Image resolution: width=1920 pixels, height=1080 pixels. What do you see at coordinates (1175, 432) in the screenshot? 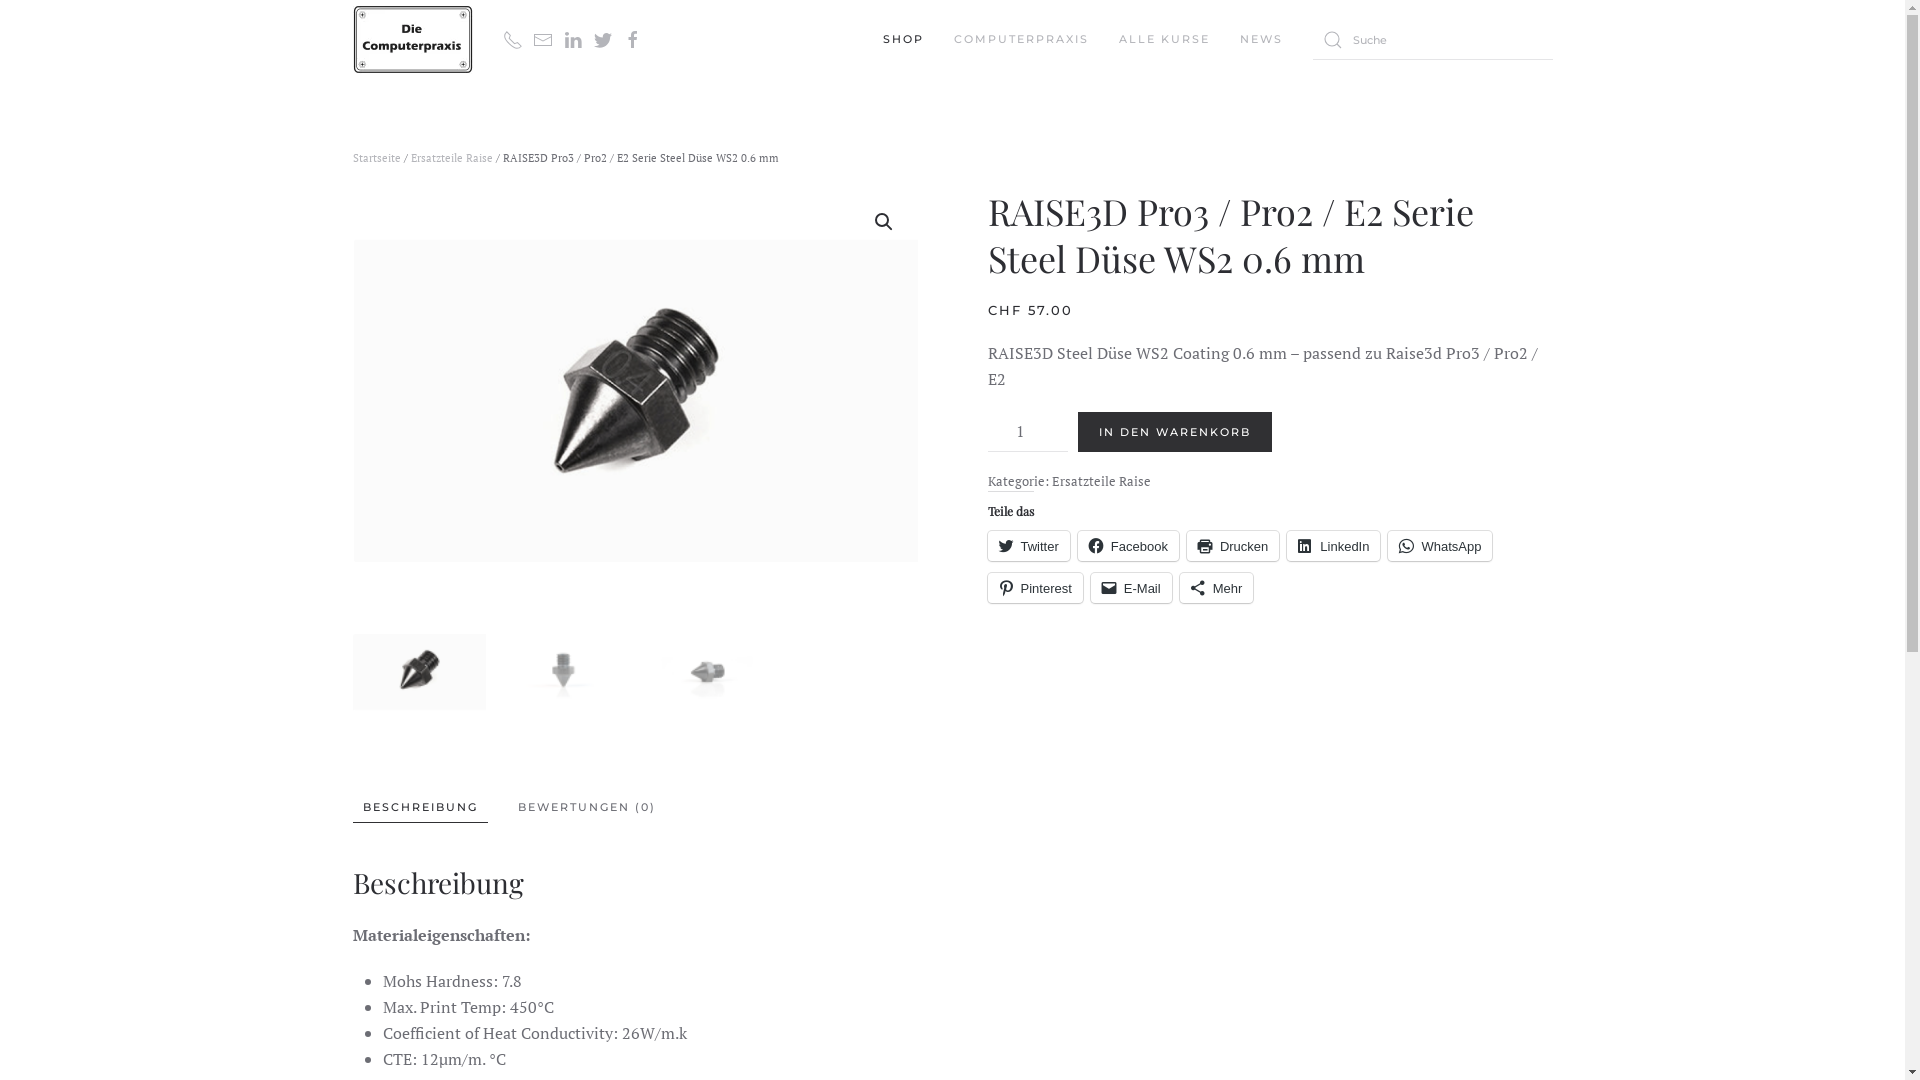
I see `IN DEN WARENKORB` at bounding box center [1175, 432].